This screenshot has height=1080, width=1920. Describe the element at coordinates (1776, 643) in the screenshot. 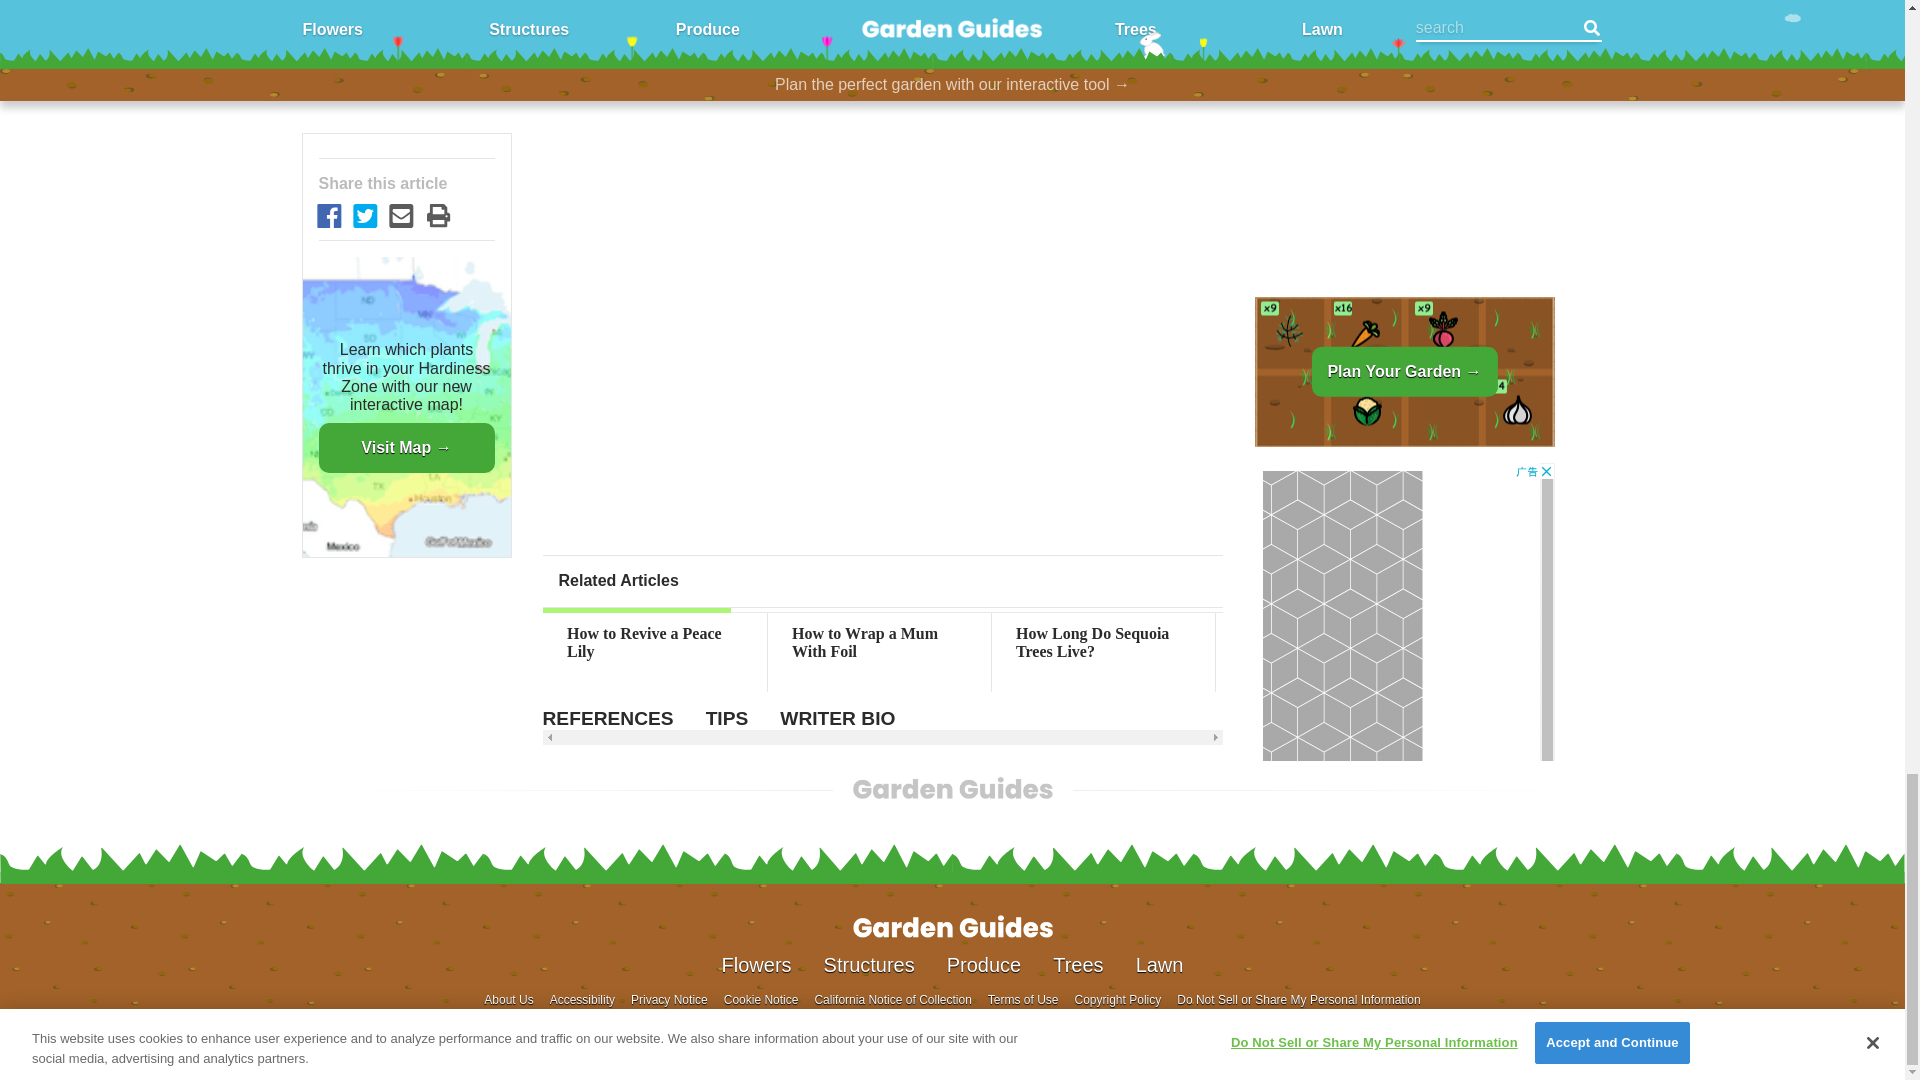

I see `How to Repot a Shamrock Plant` at that location.